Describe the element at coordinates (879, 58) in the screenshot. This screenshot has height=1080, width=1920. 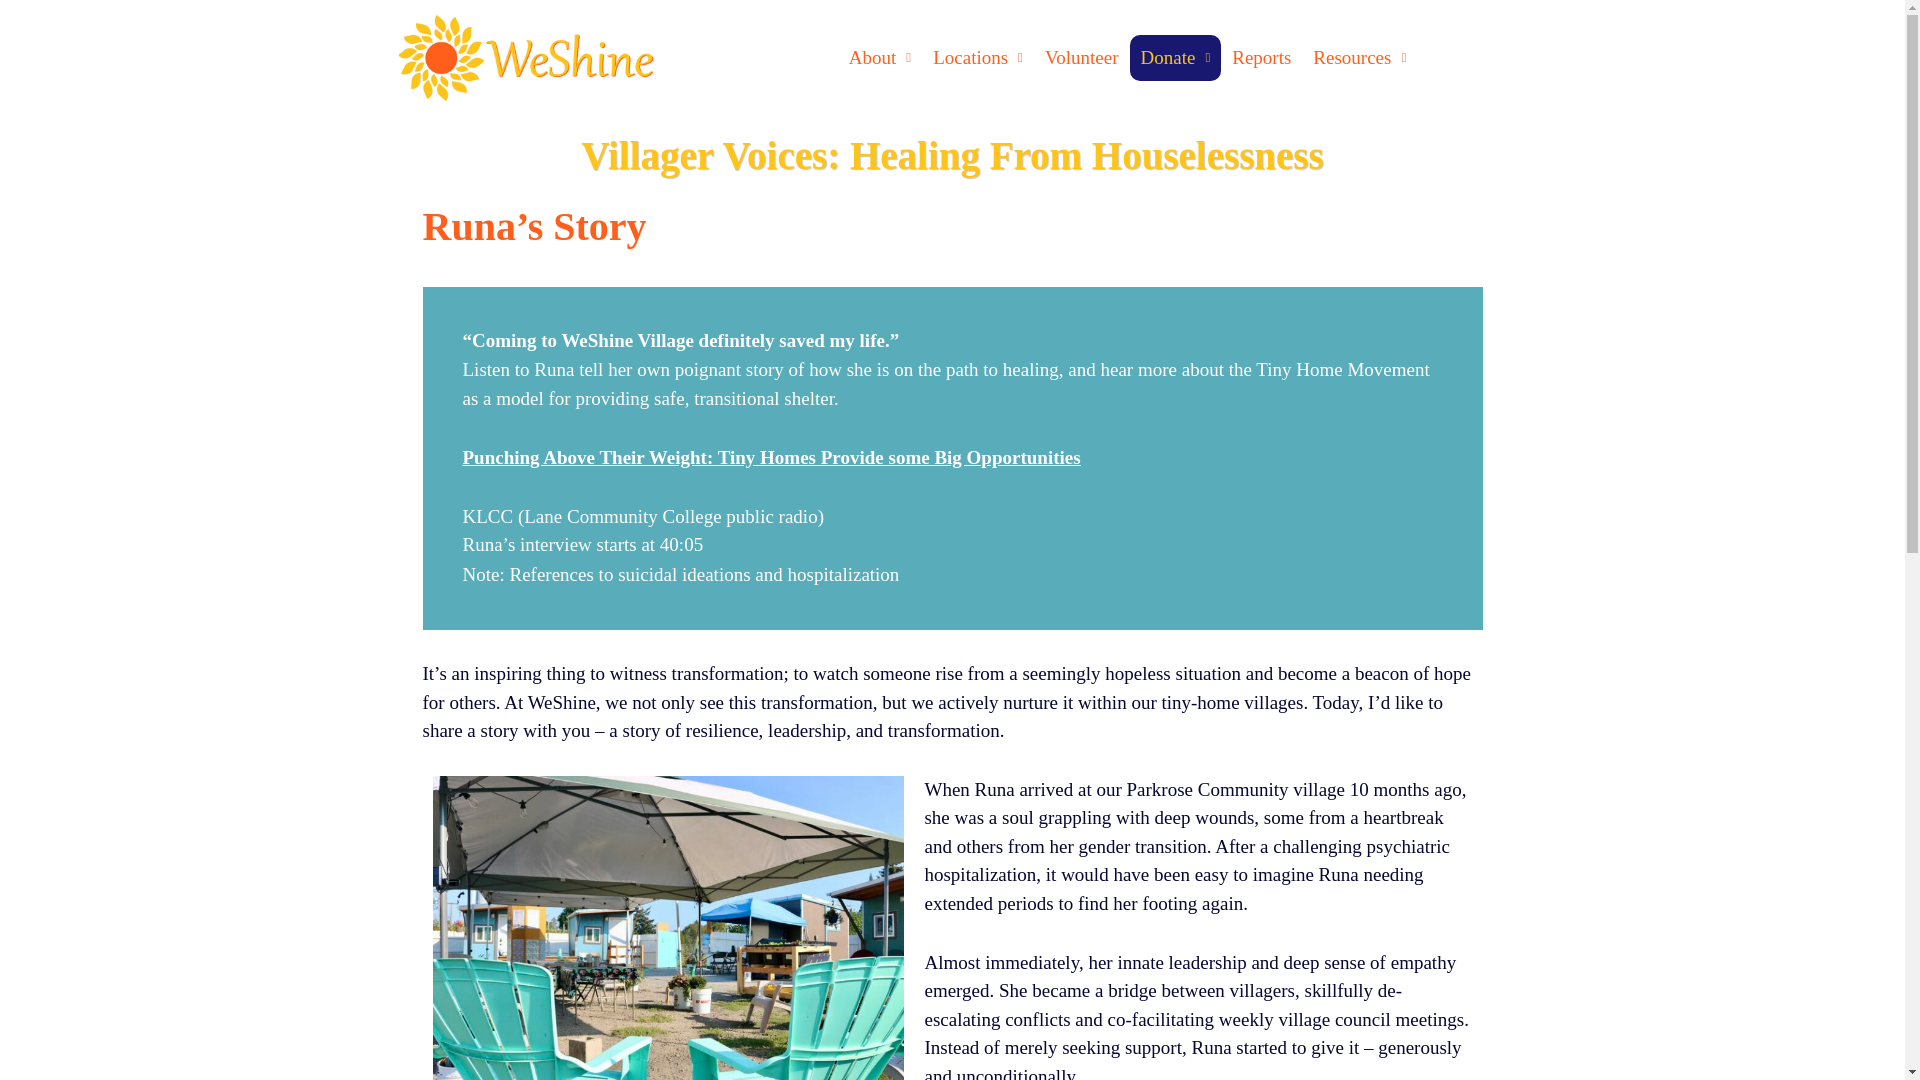
I see `About` at that location.